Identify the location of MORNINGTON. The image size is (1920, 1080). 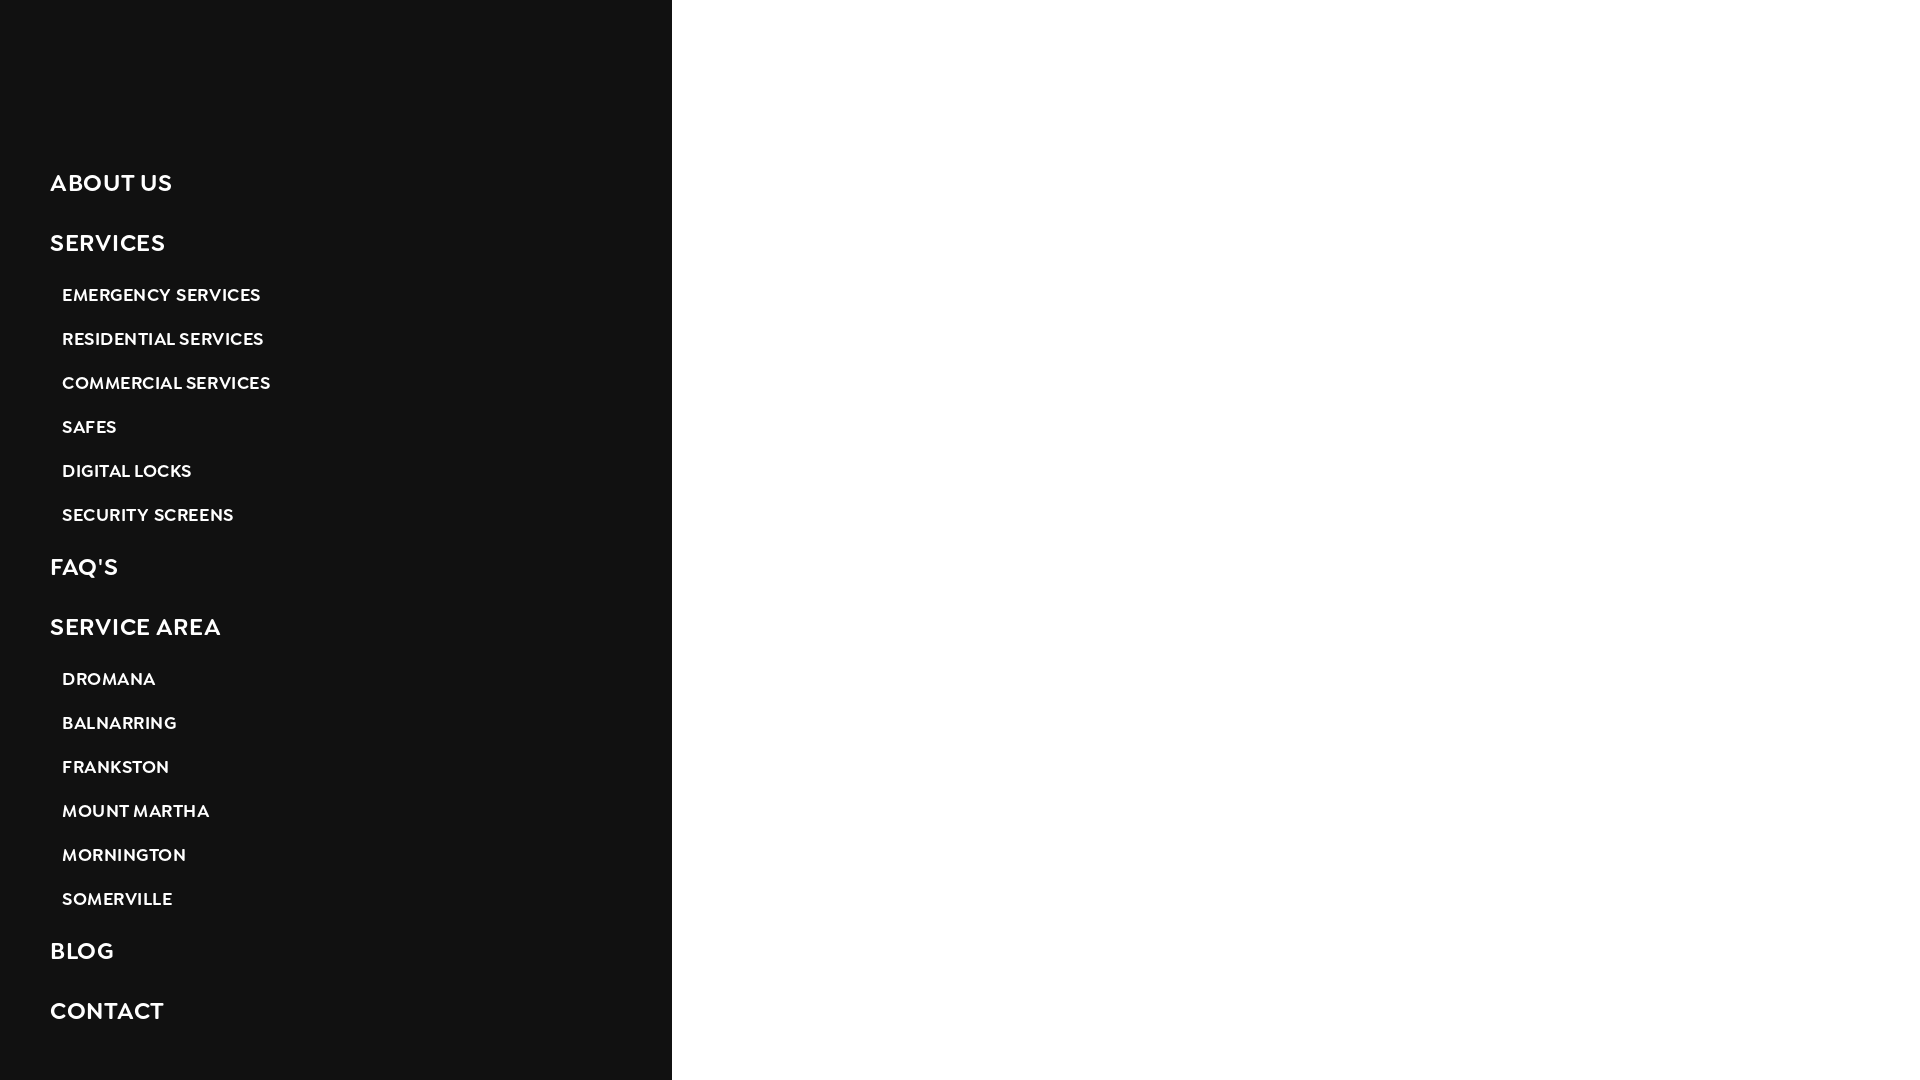
(336, 855).